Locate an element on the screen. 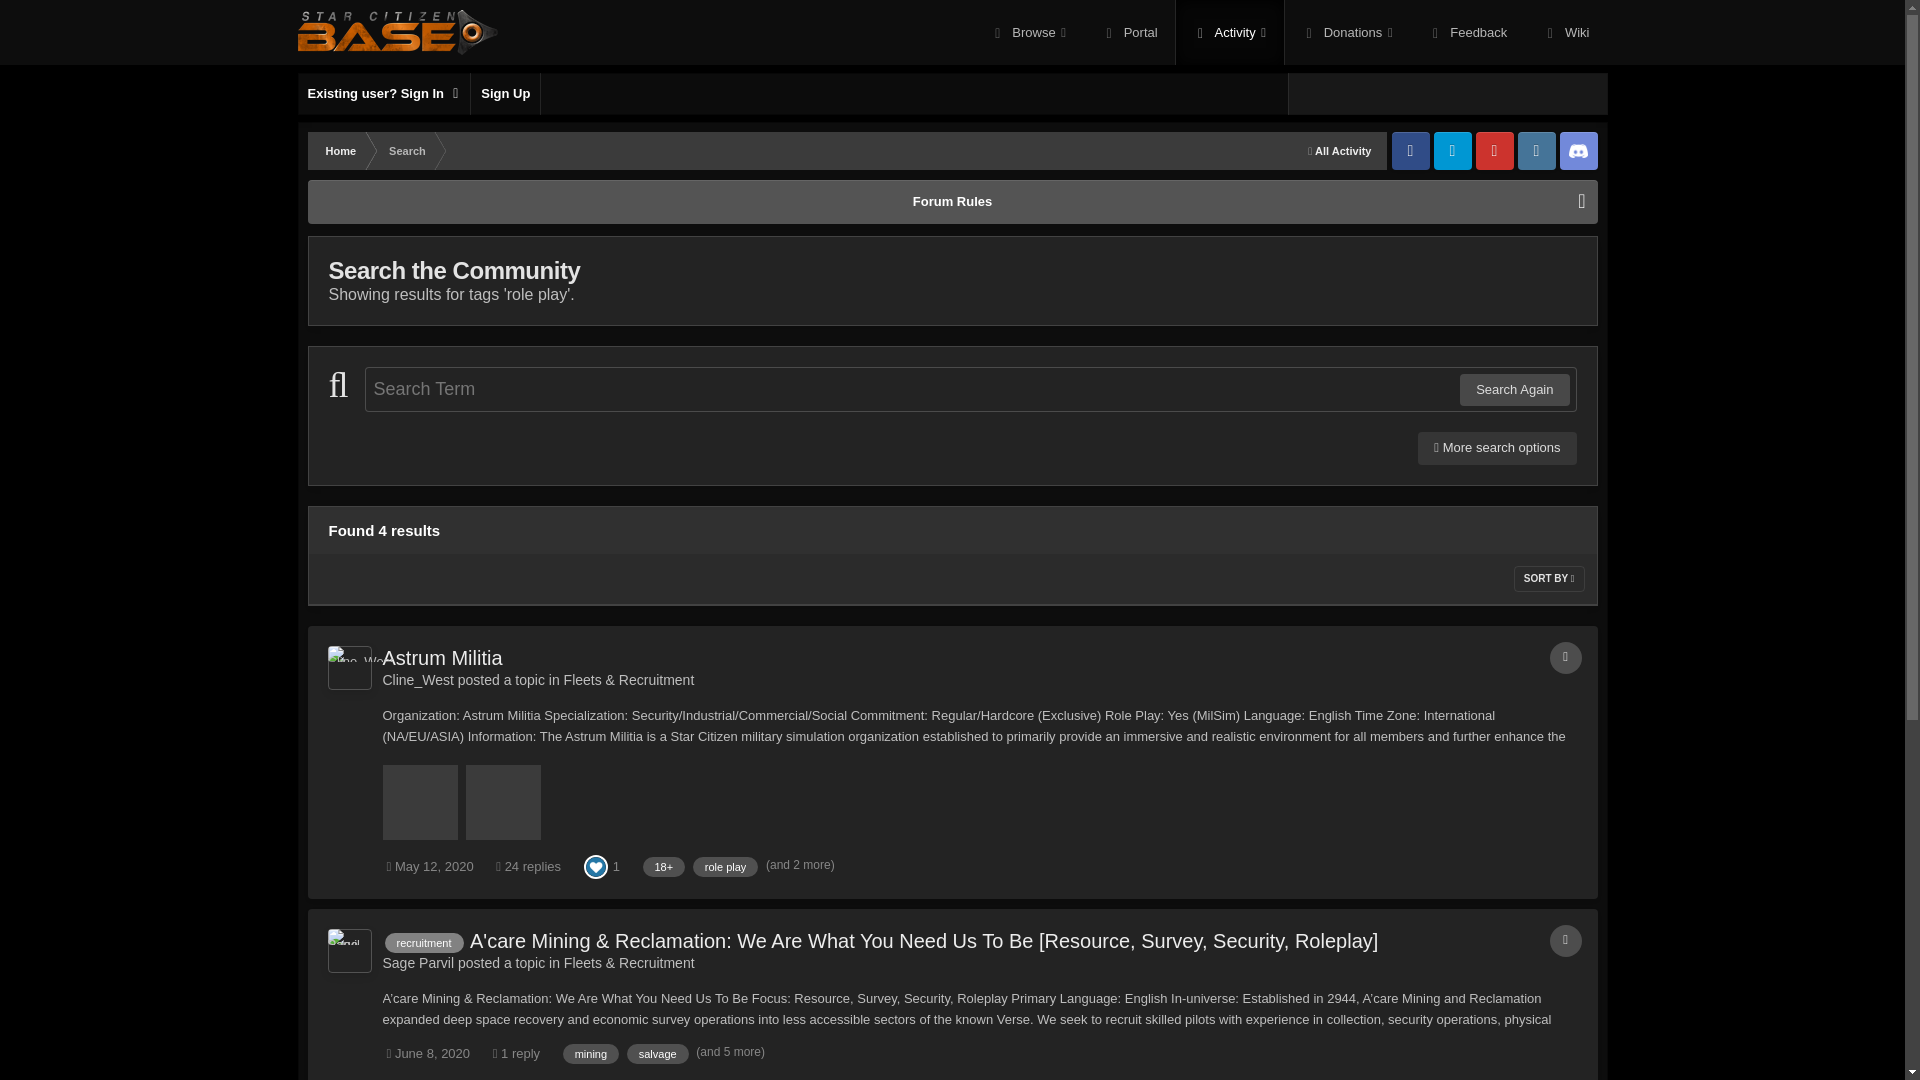  See who reacted "Like" is located at coordinates (596, 864).